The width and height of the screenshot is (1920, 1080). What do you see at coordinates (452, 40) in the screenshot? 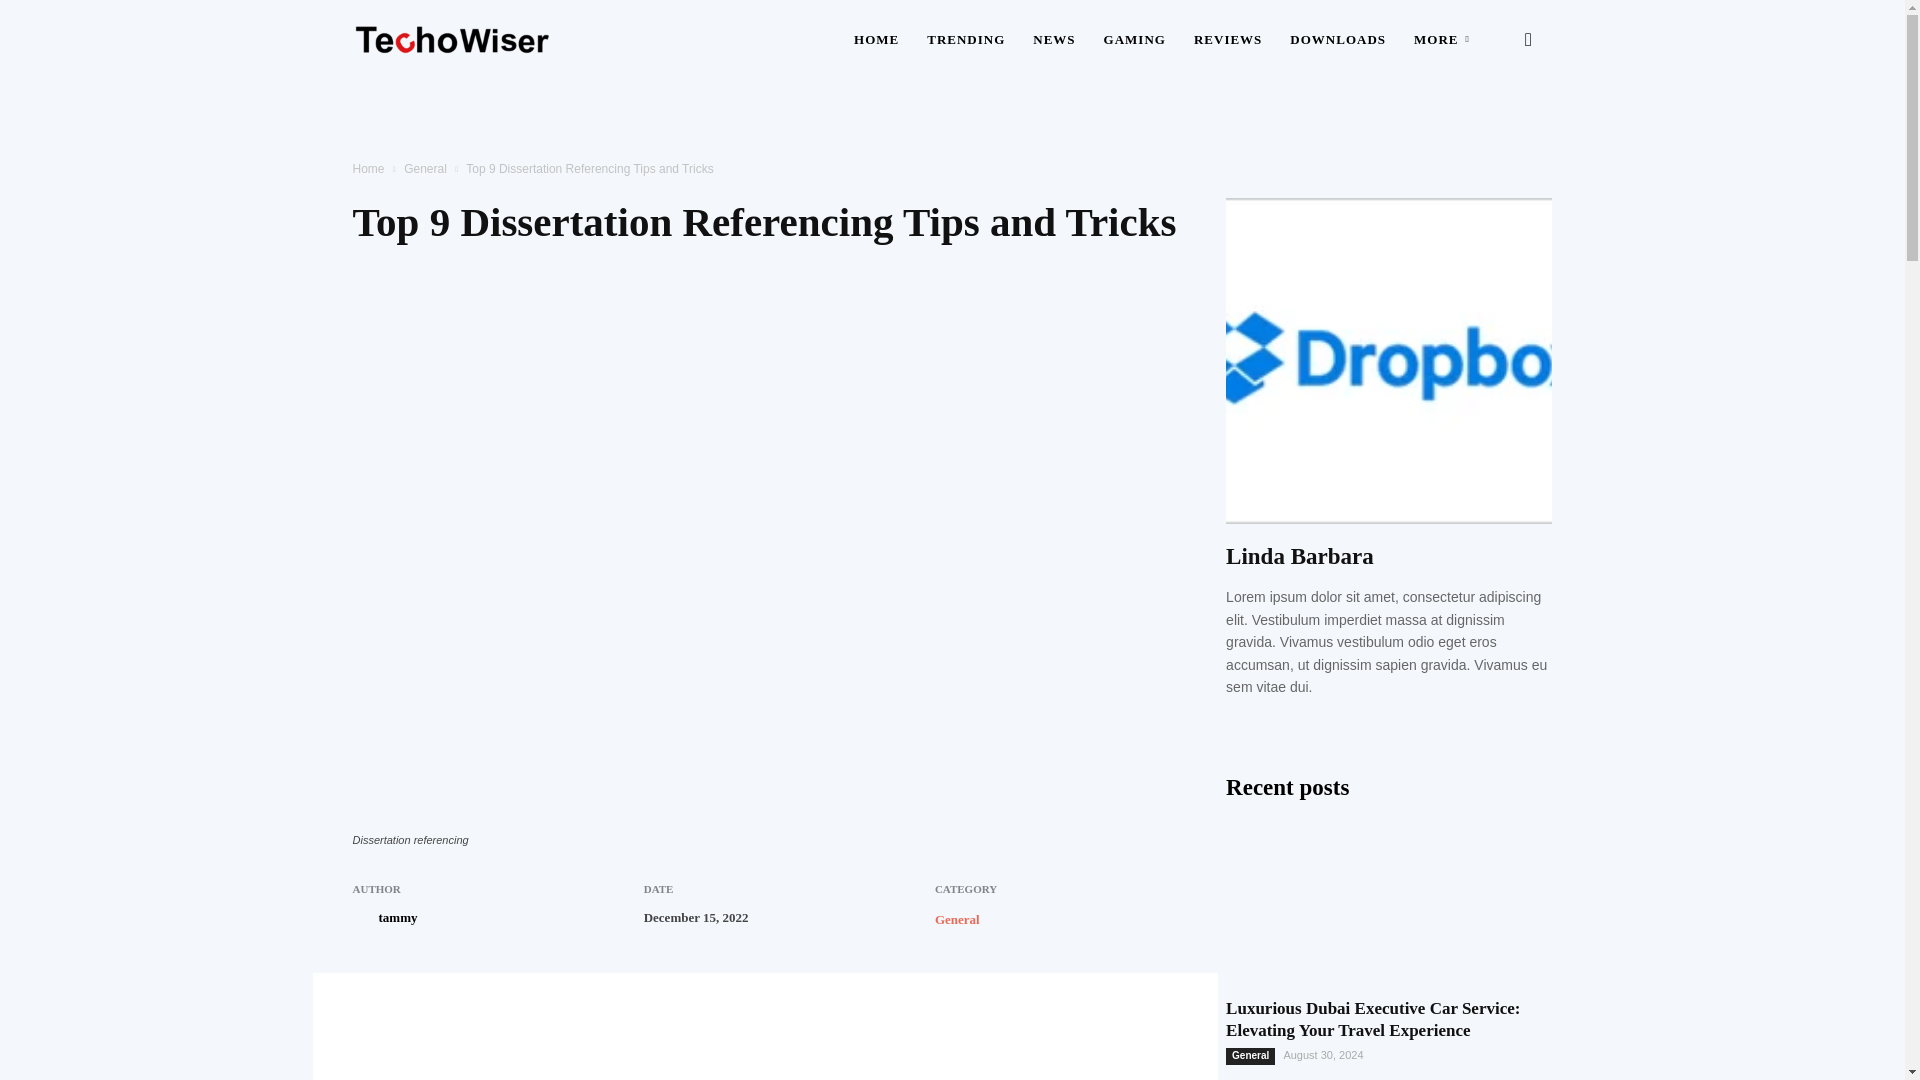
I see `TechoWiser` at bounding box center [452, 40].